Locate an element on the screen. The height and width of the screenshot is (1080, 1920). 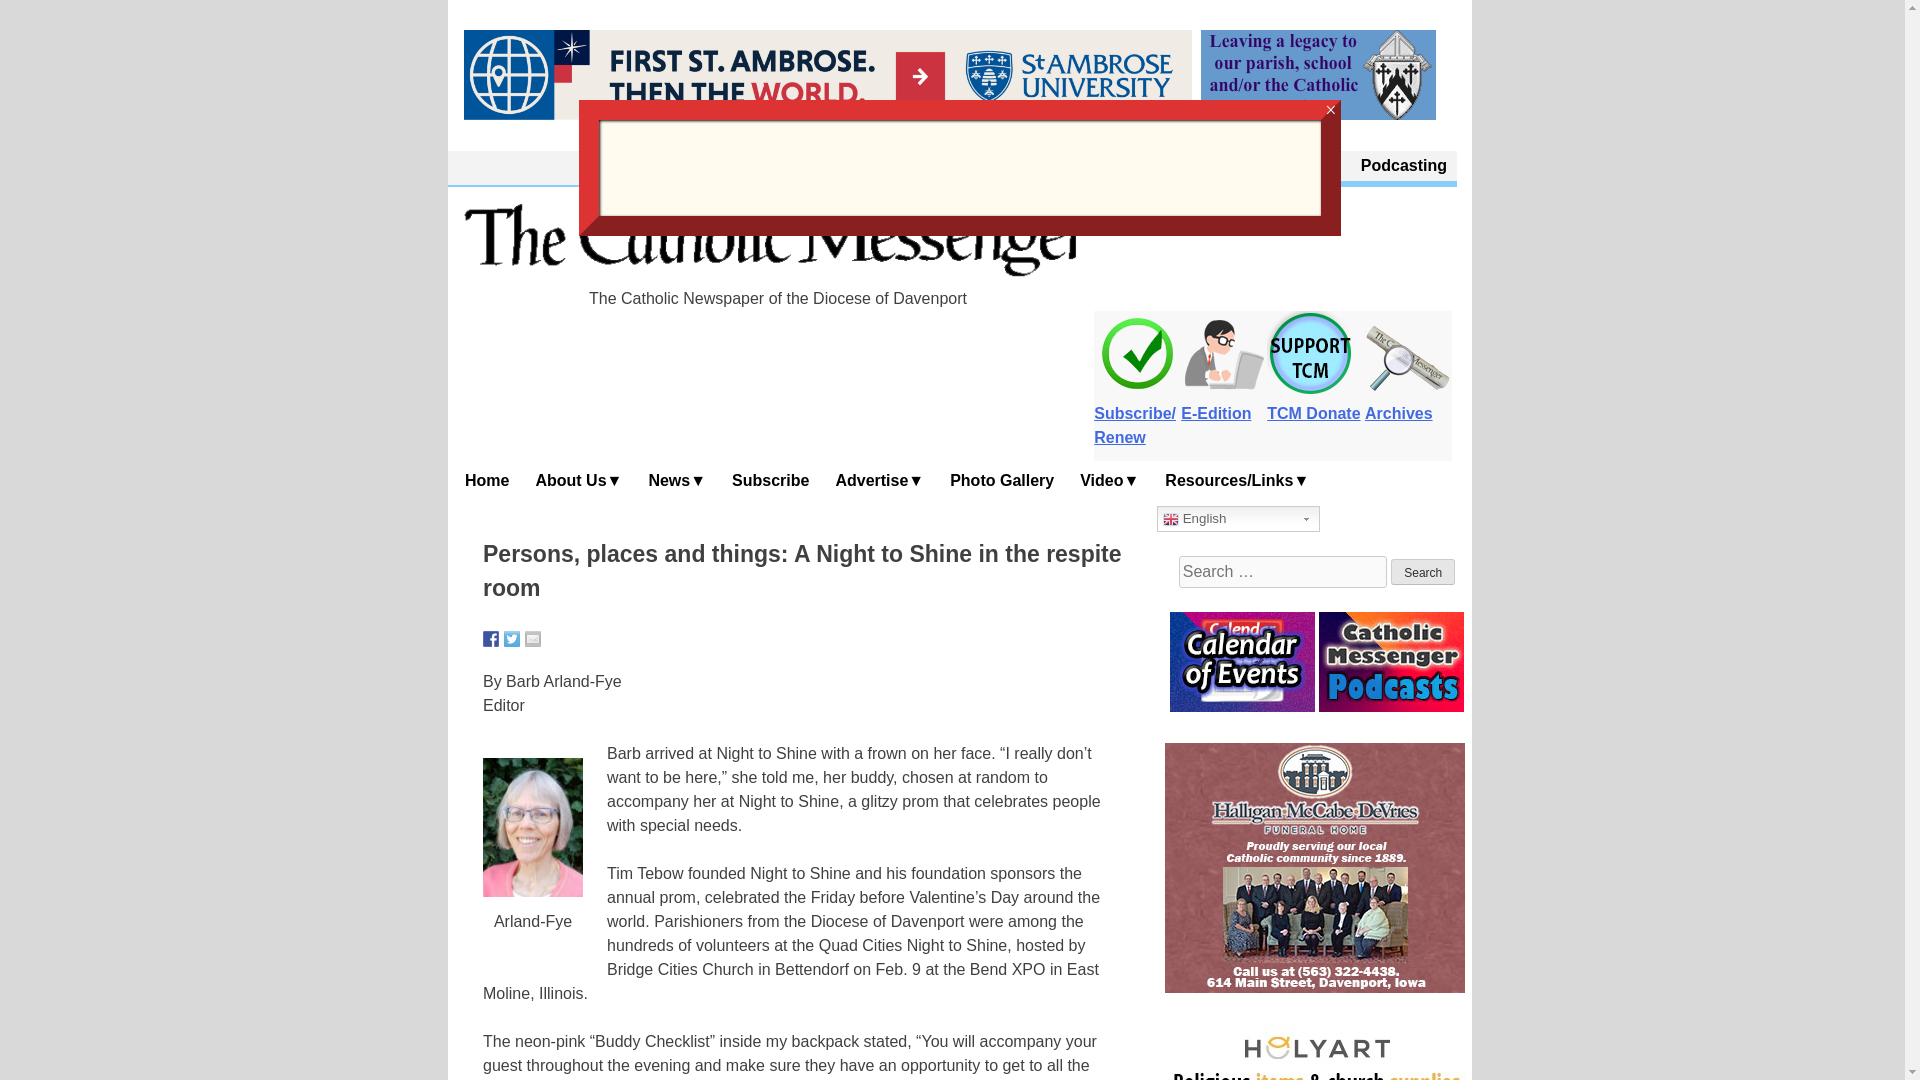
Advertise is located at coordinates (880, 480).